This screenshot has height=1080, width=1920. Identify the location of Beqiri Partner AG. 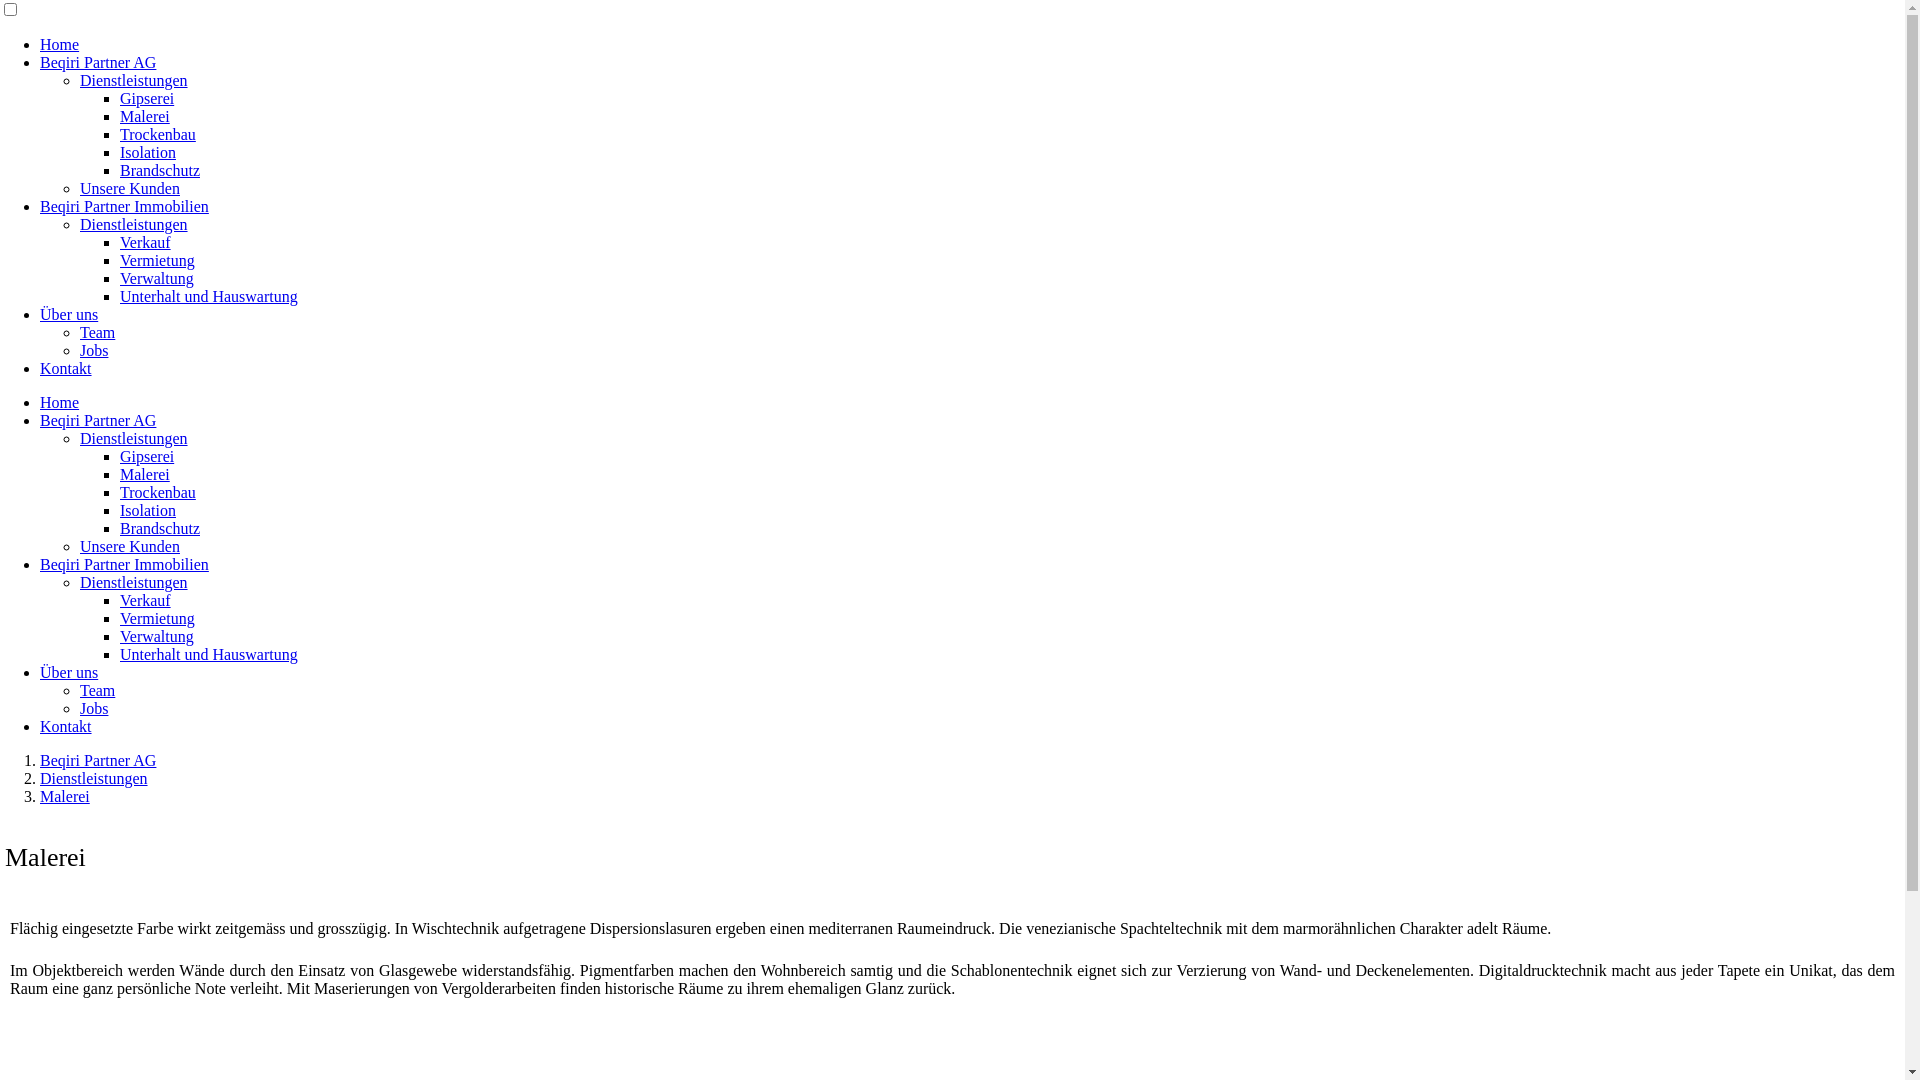
(98, 760).